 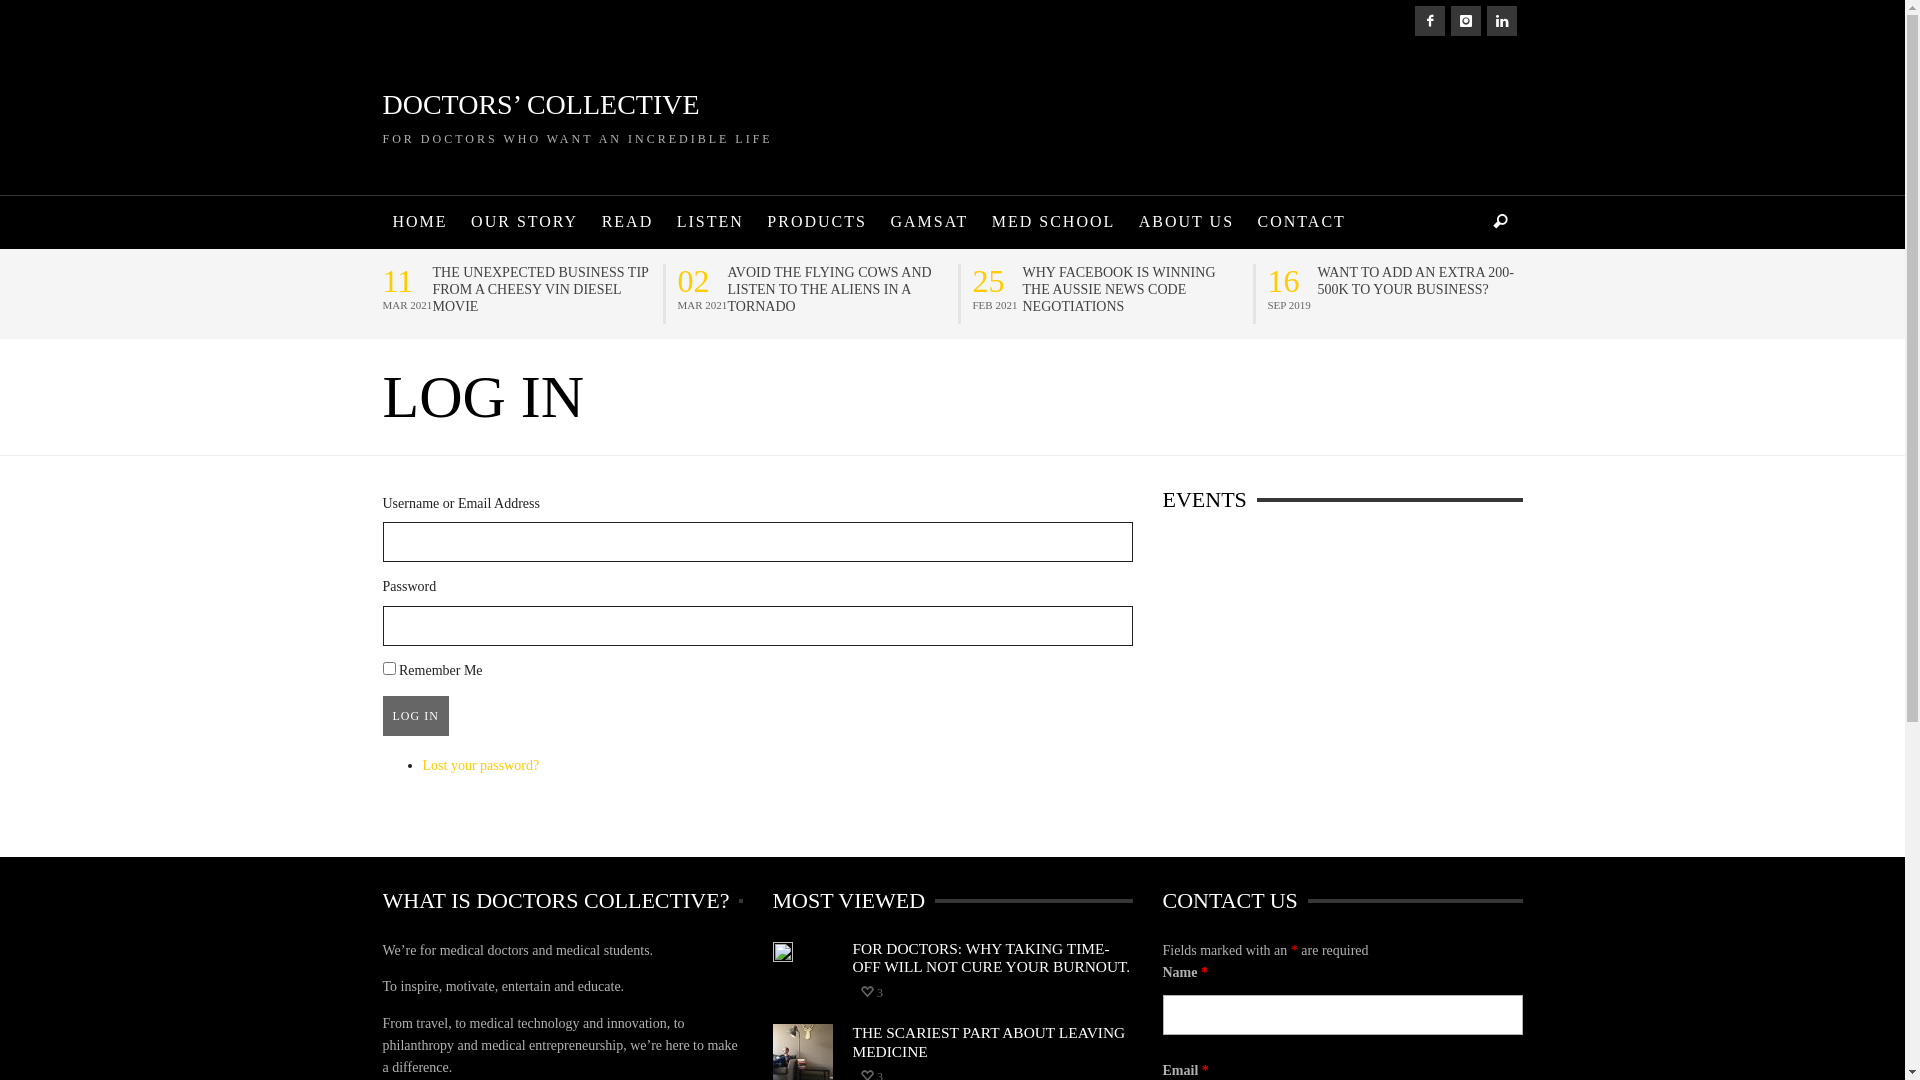 I want to click on HOME, so click(x=420, y=222).